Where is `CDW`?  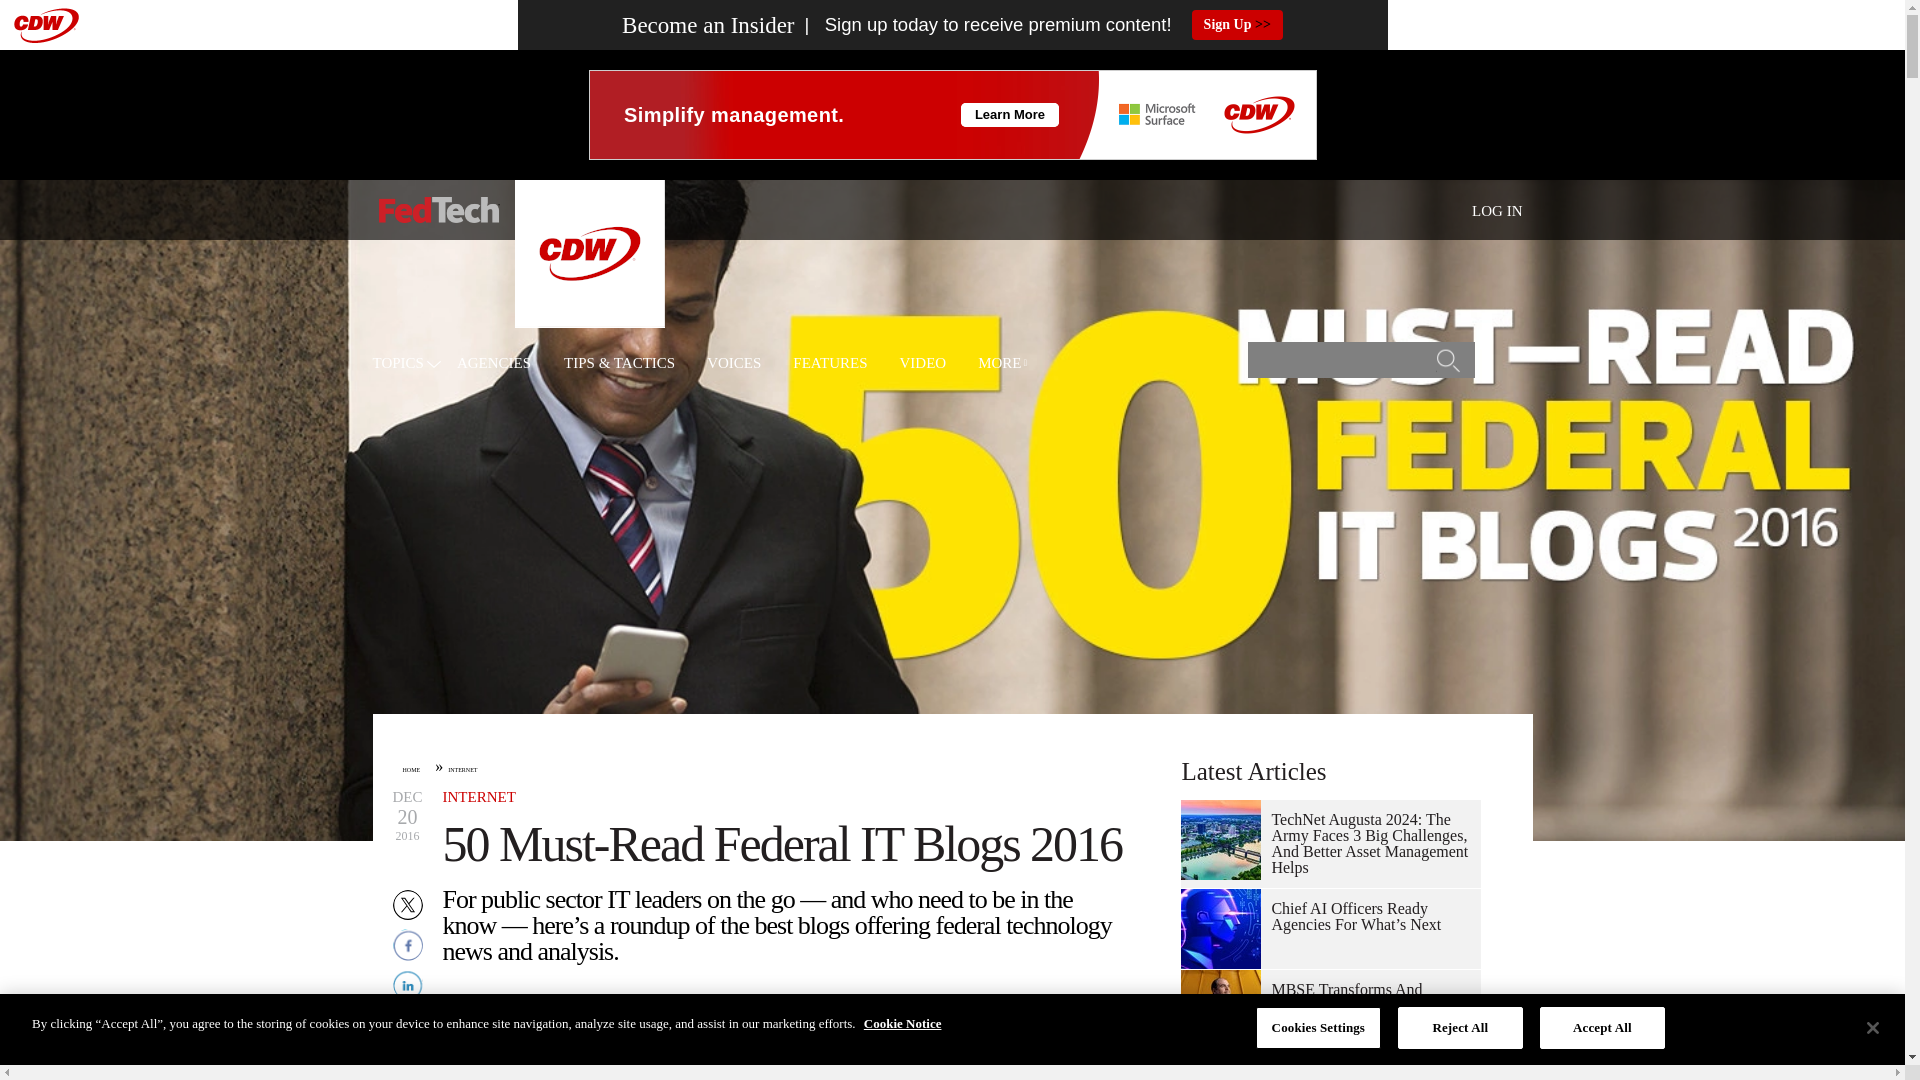 CDW is located at coordinates (589, 322).